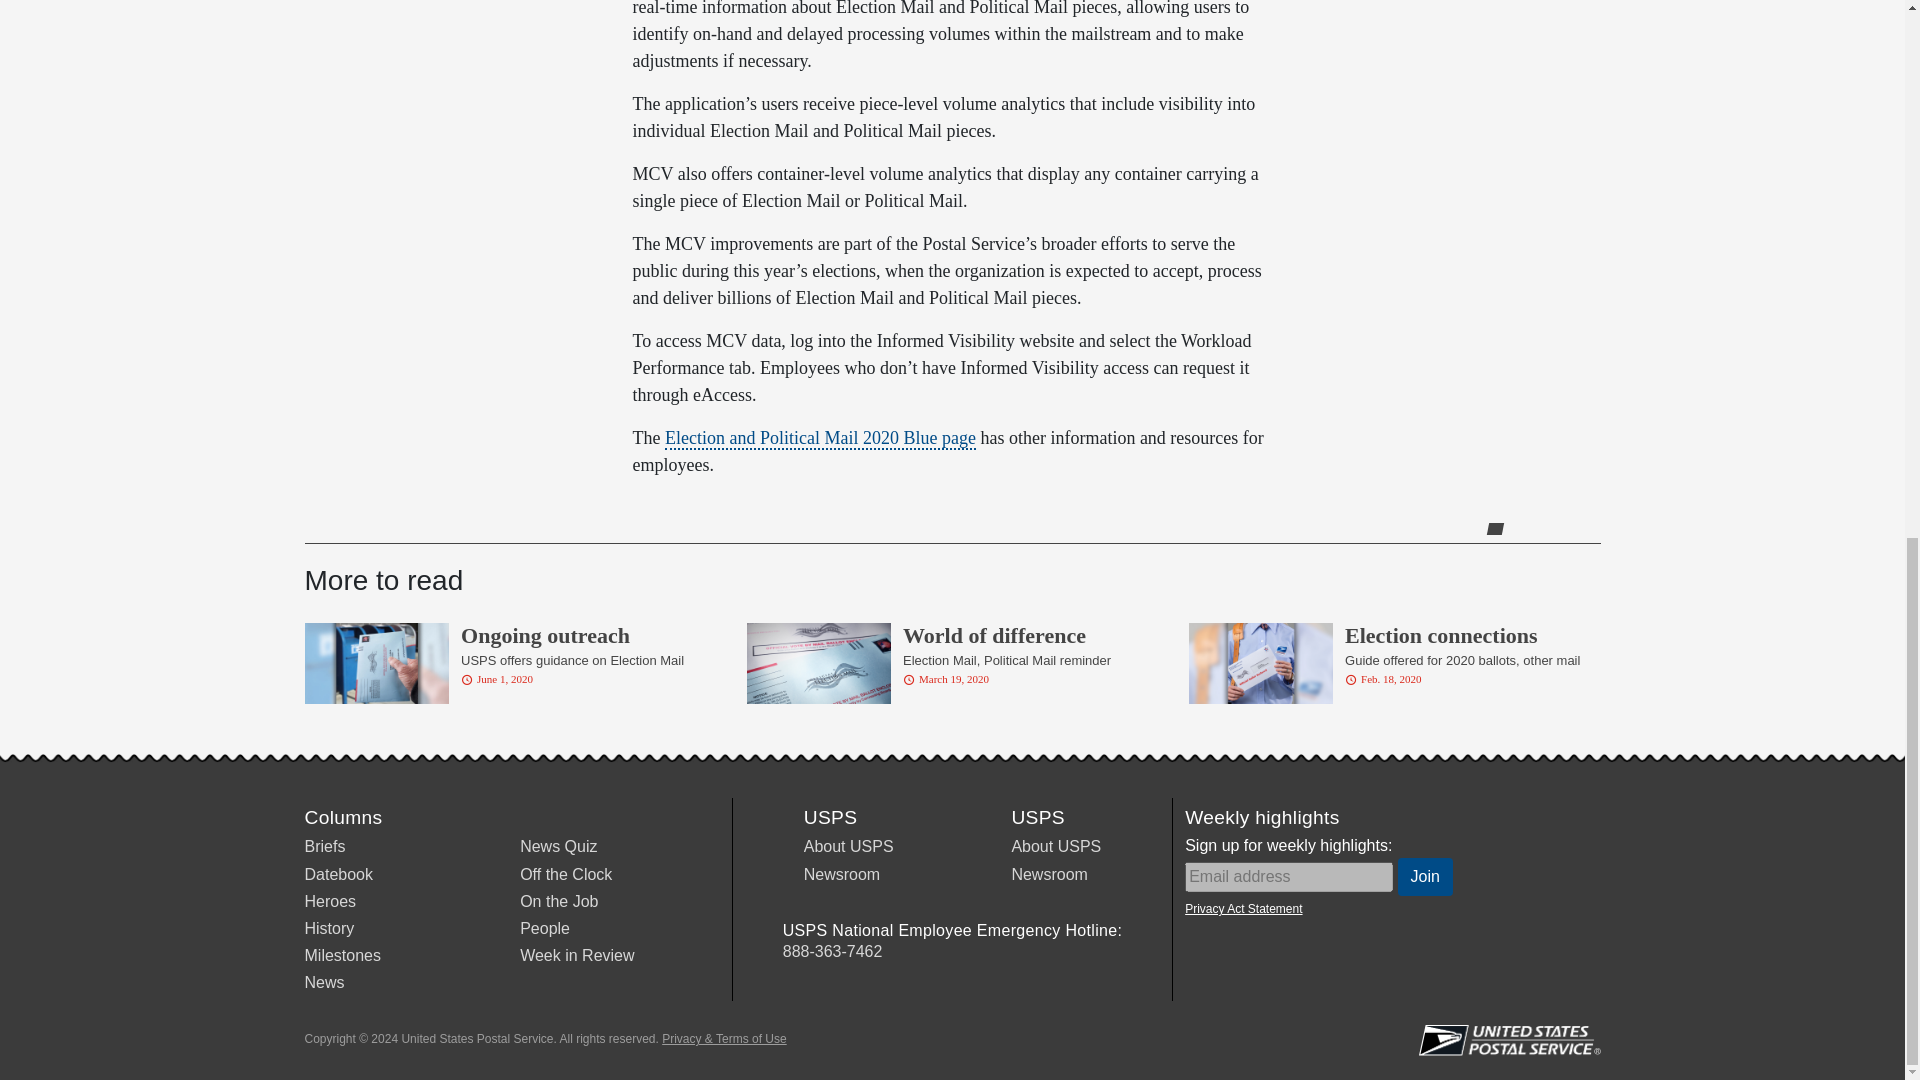 Image resolution: width=1920 pixels, height=1080 pixels. What do you see at coordinates (842, 874) in the screenshot?
I see `Newsroom` at bounding box center [842, 874].